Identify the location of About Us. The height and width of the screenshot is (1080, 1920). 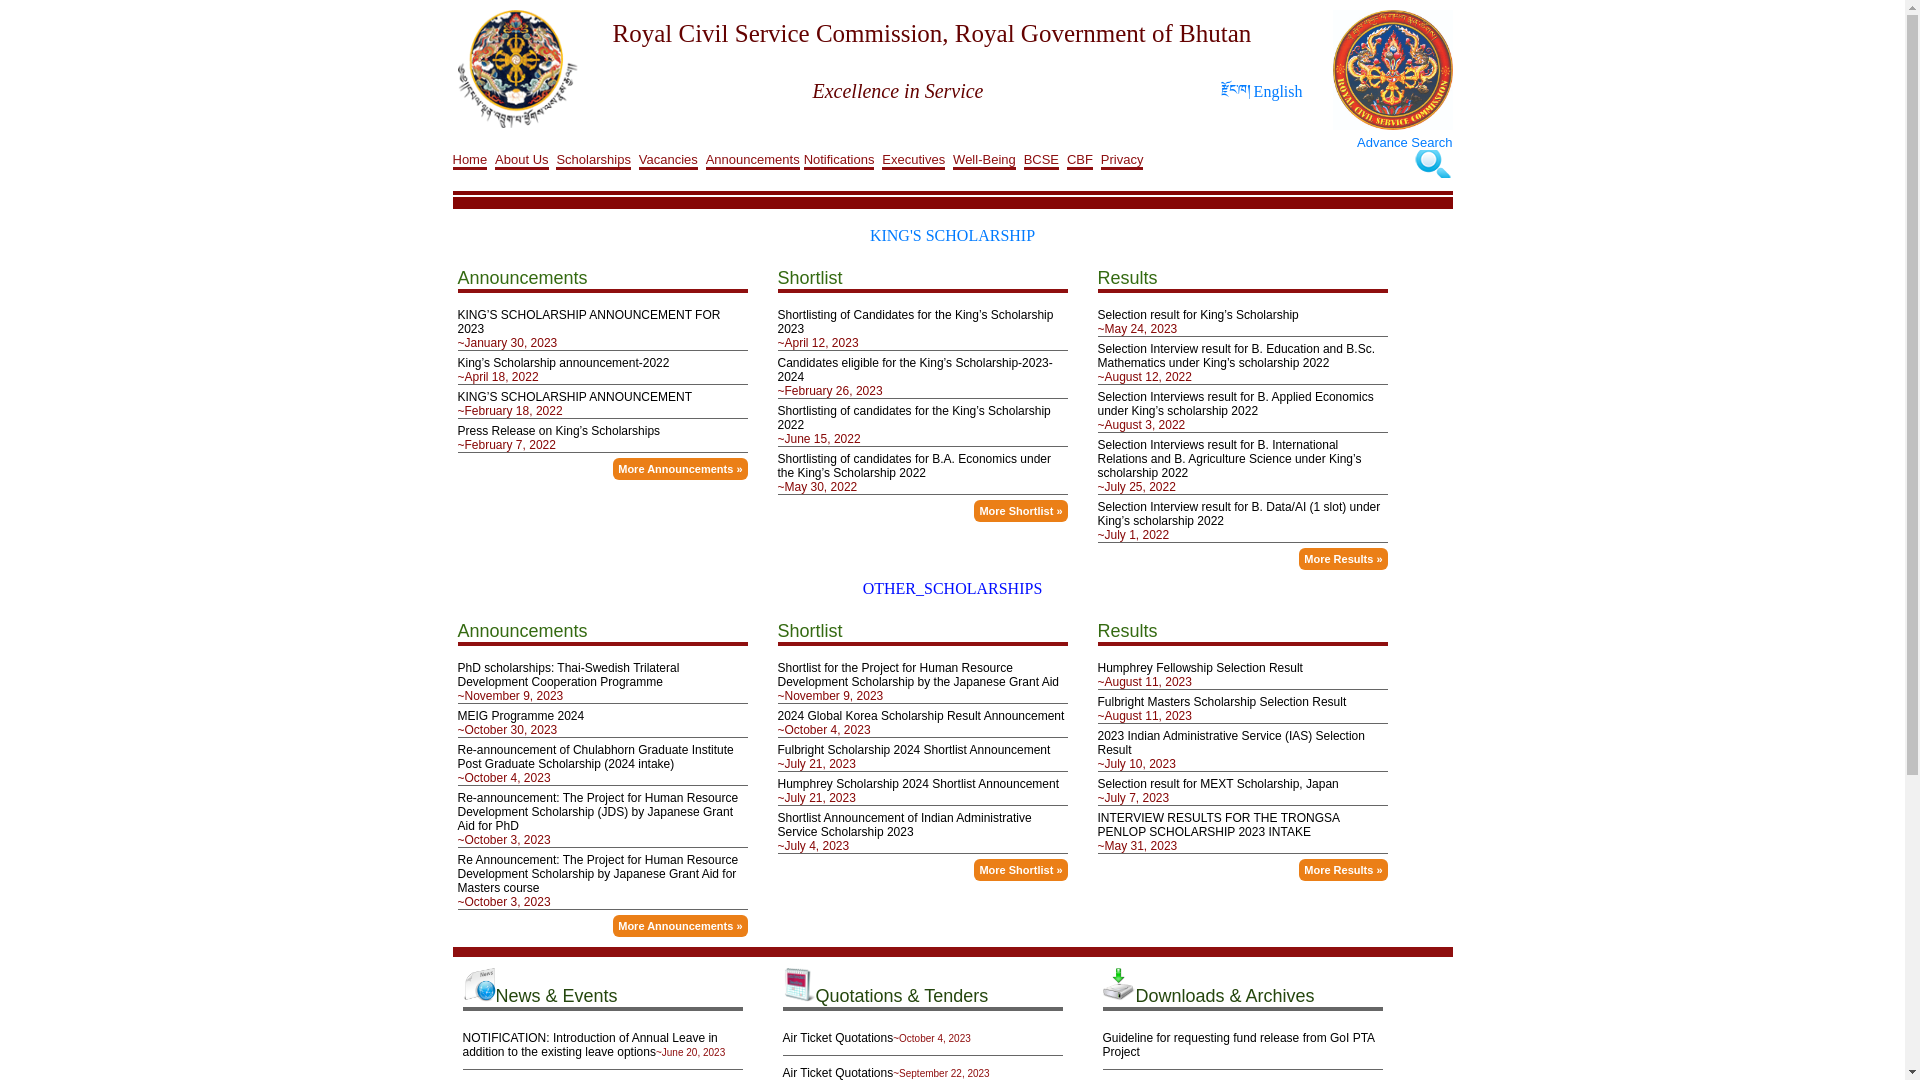
(522, 155).